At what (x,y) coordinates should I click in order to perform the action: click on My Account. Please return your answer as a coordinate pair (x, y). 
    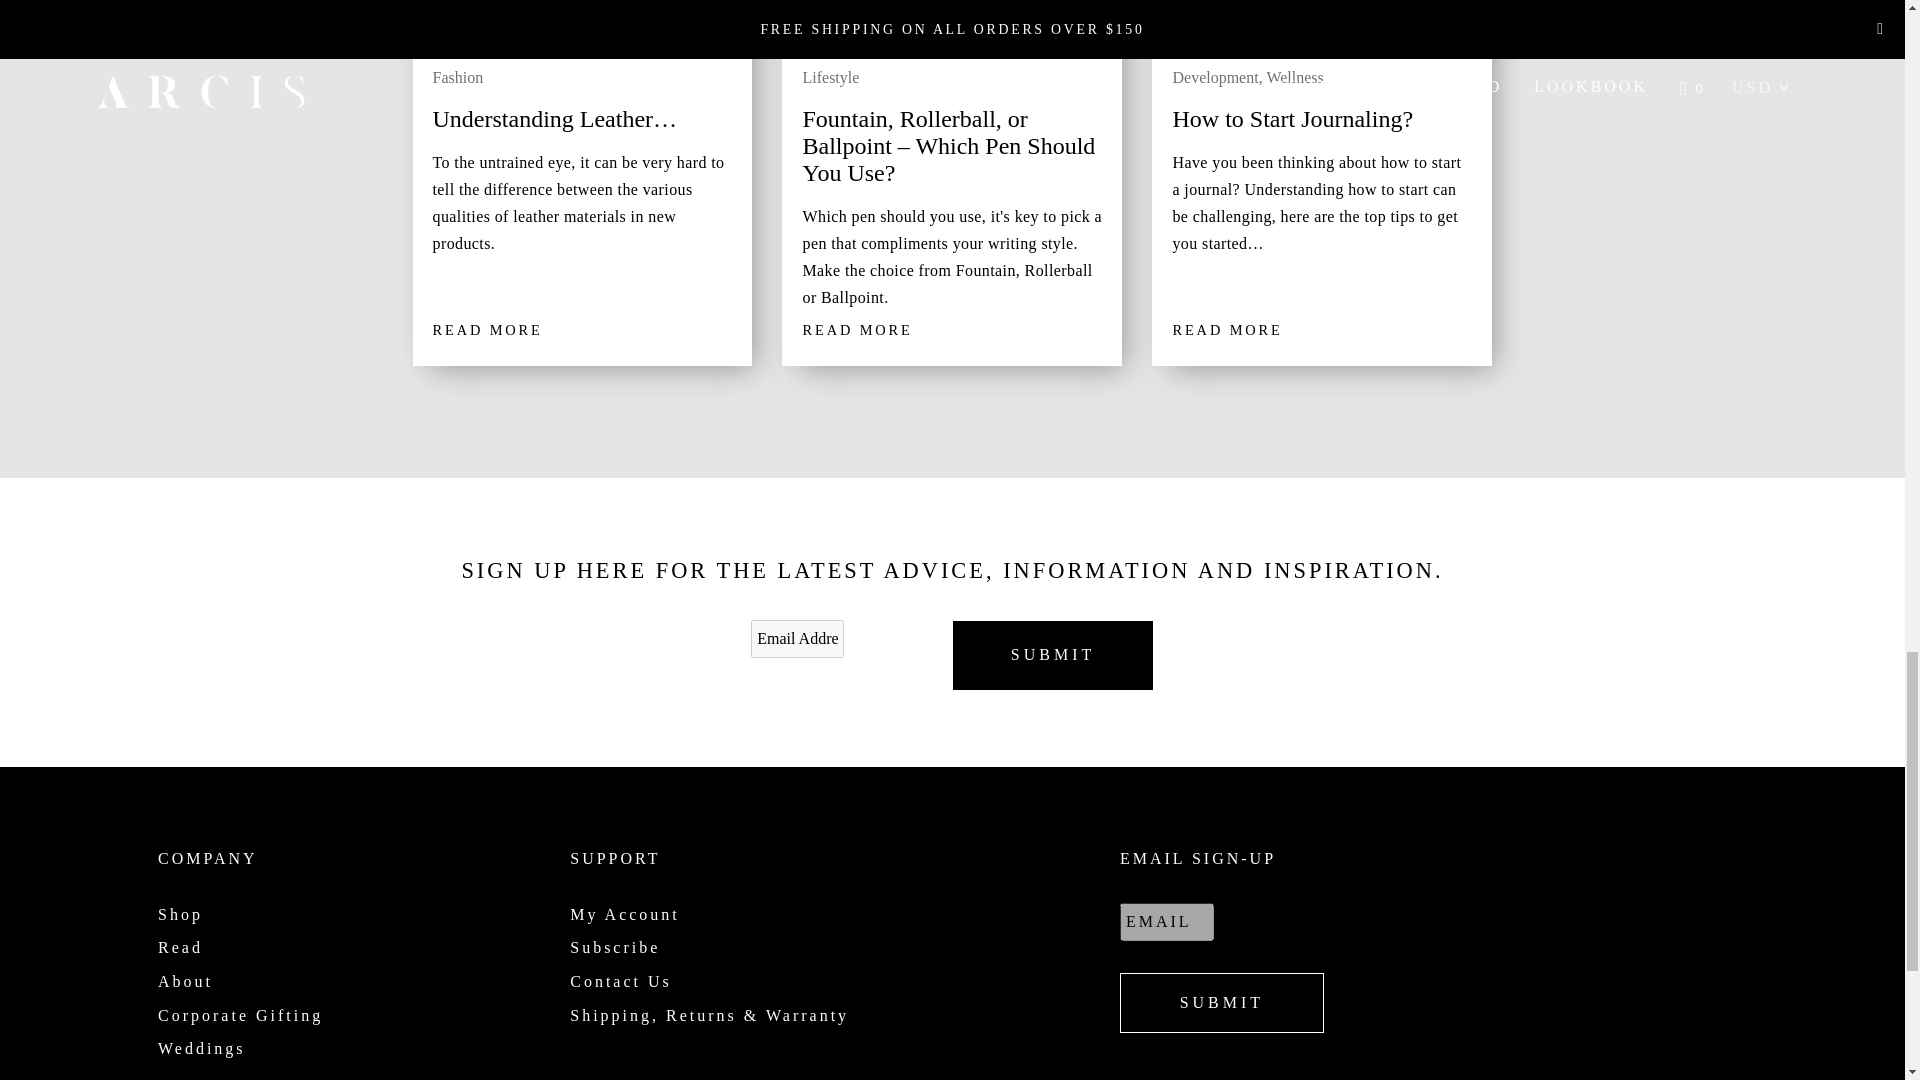
    Looking at the image, I should click on (624, 914).